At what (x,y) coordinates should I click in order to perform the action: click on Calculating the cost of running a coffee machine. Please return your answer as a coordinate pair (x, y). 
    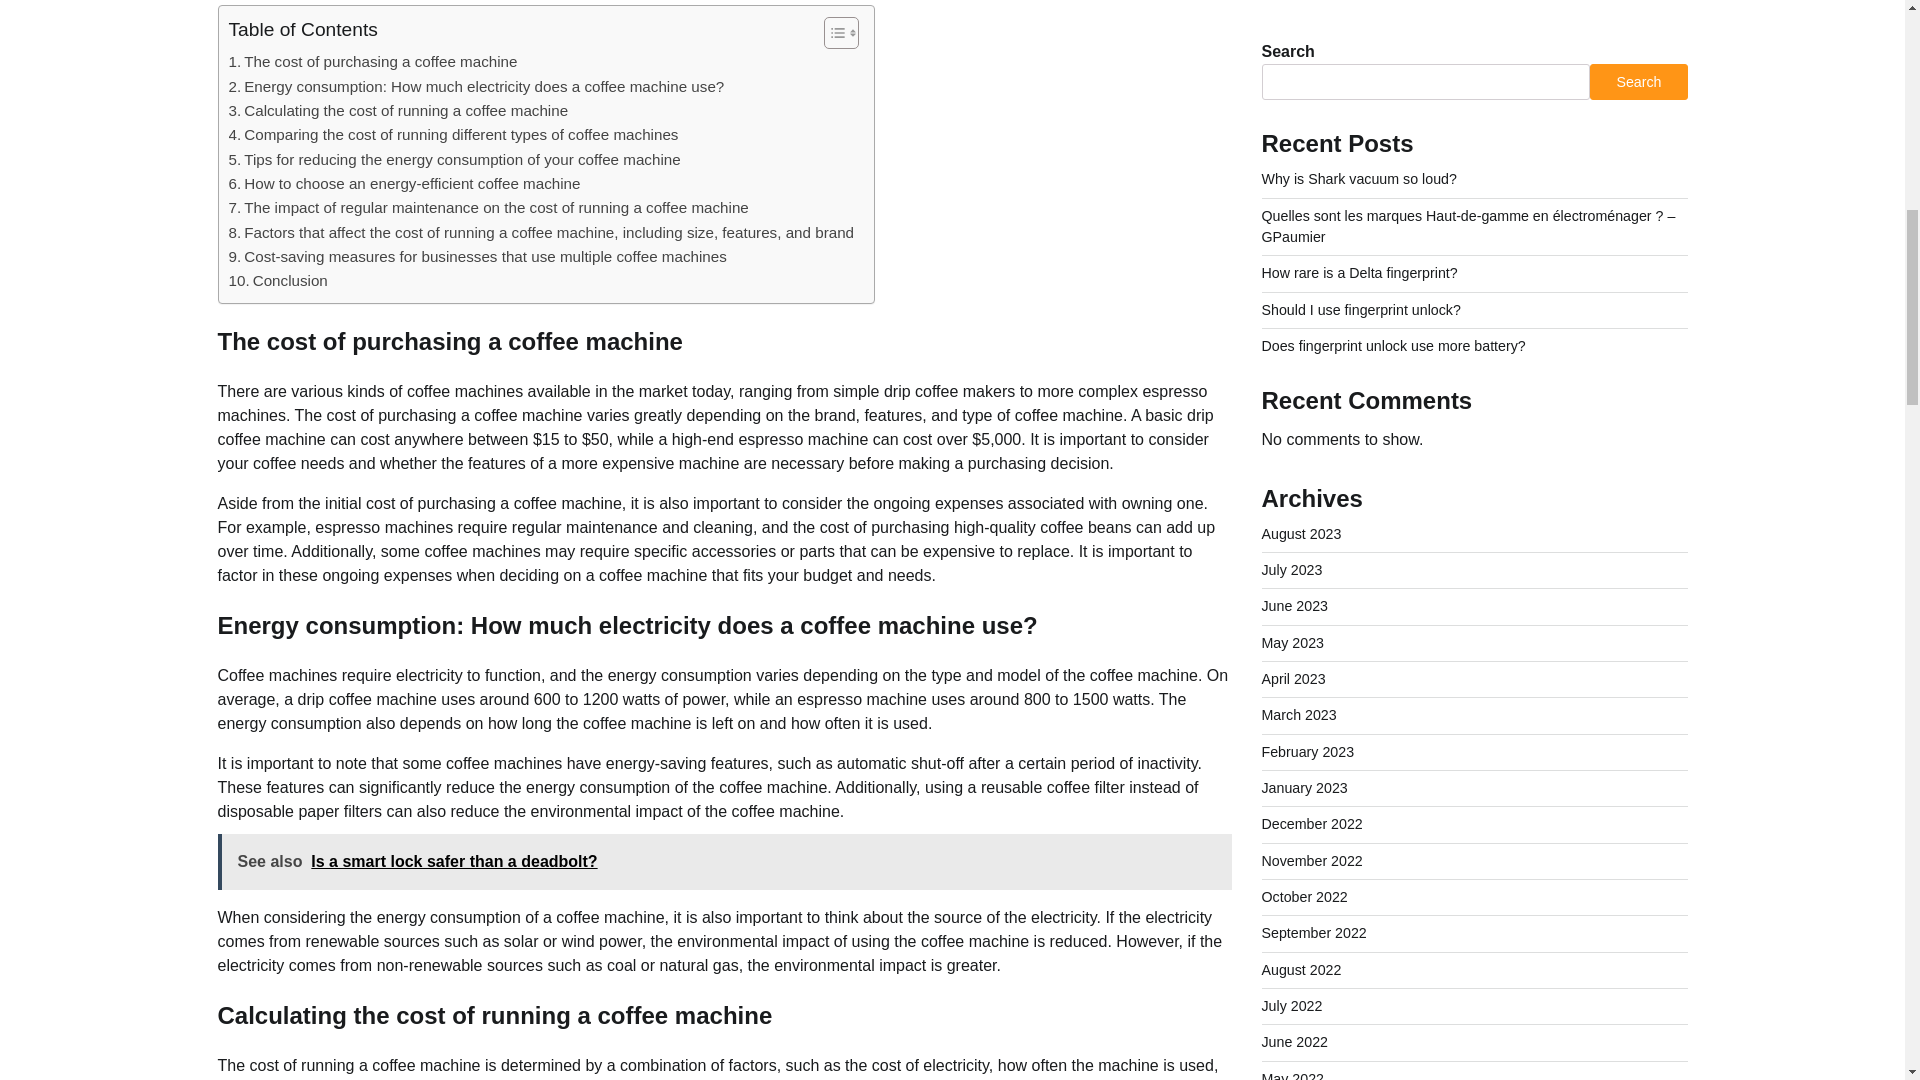
    Looking at the image, I should click on (398, 111).